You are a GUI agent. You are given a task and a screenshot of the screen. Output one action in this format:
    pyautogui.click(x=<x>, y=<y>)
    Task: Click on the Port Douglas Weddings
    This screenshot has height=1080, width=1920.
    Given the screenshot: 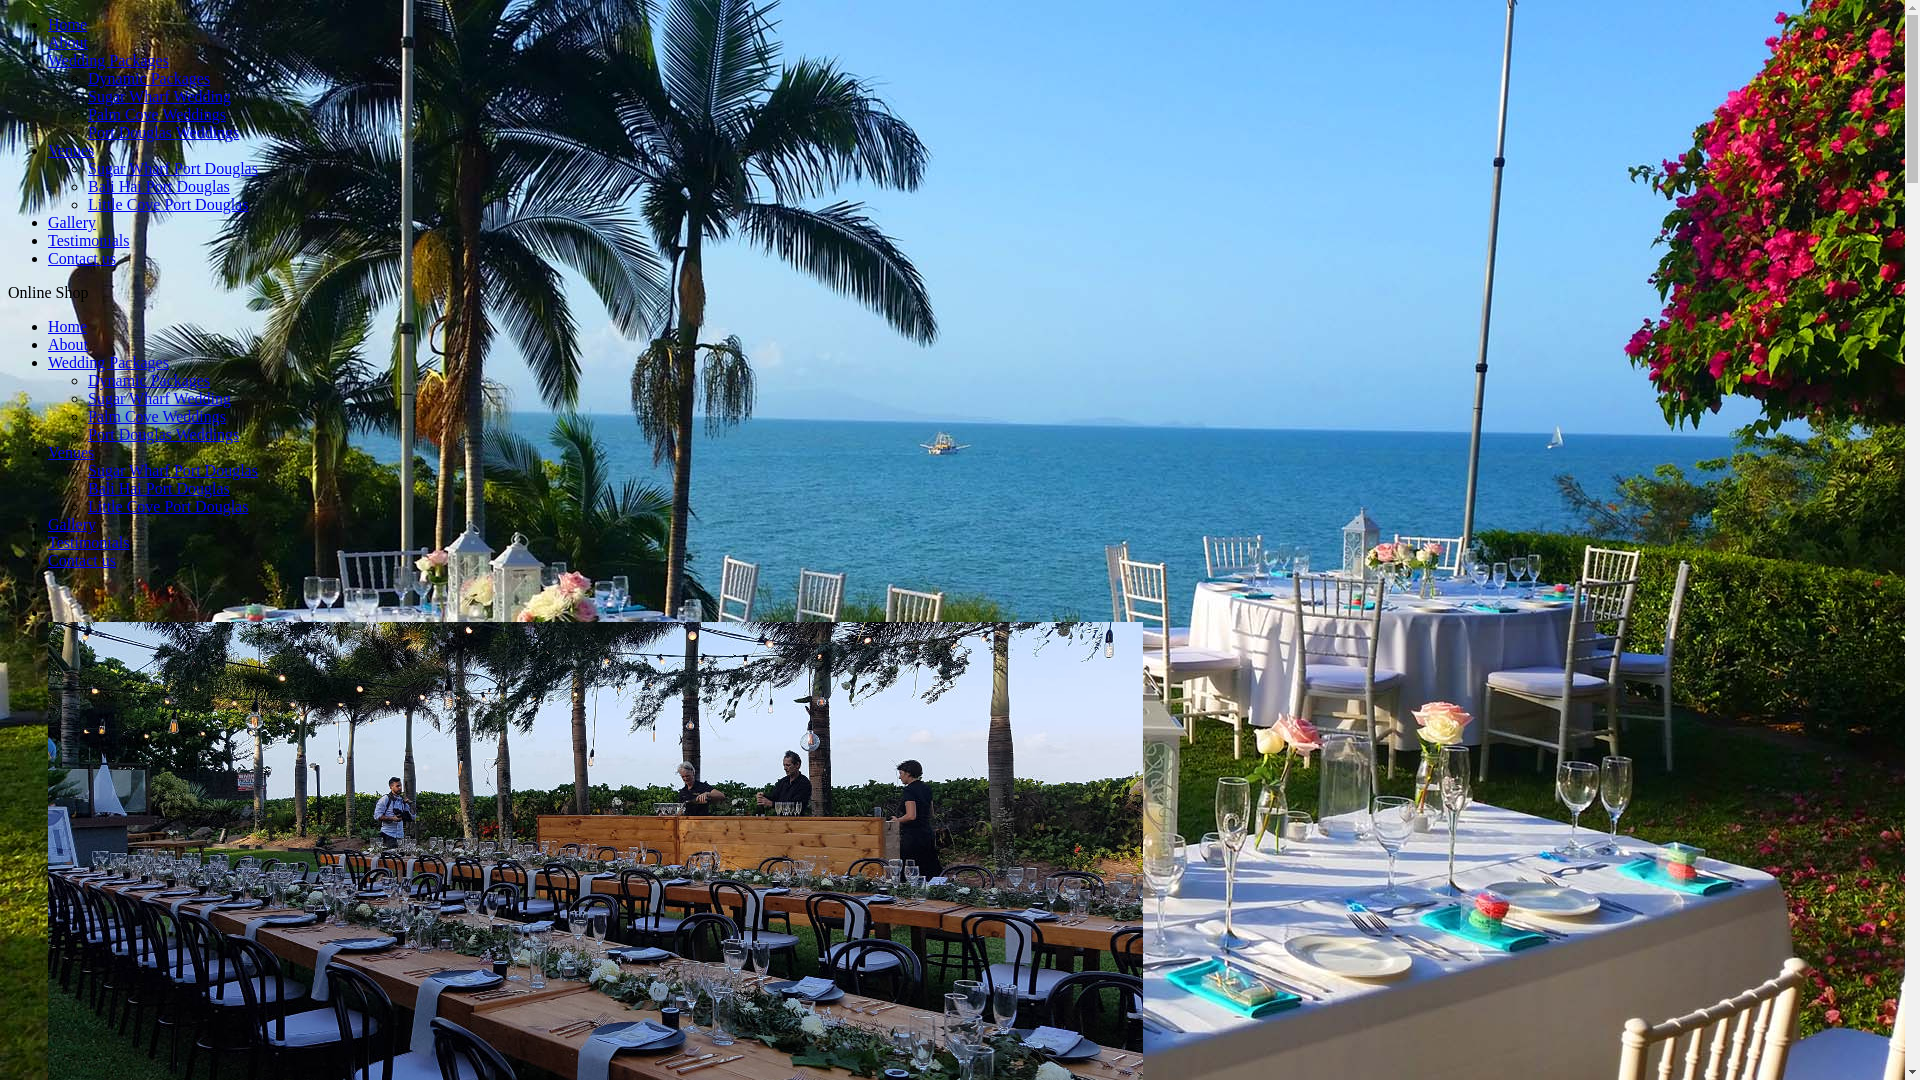 What is the action you would take?
    pyautogui.click(x=164, y=434)
    